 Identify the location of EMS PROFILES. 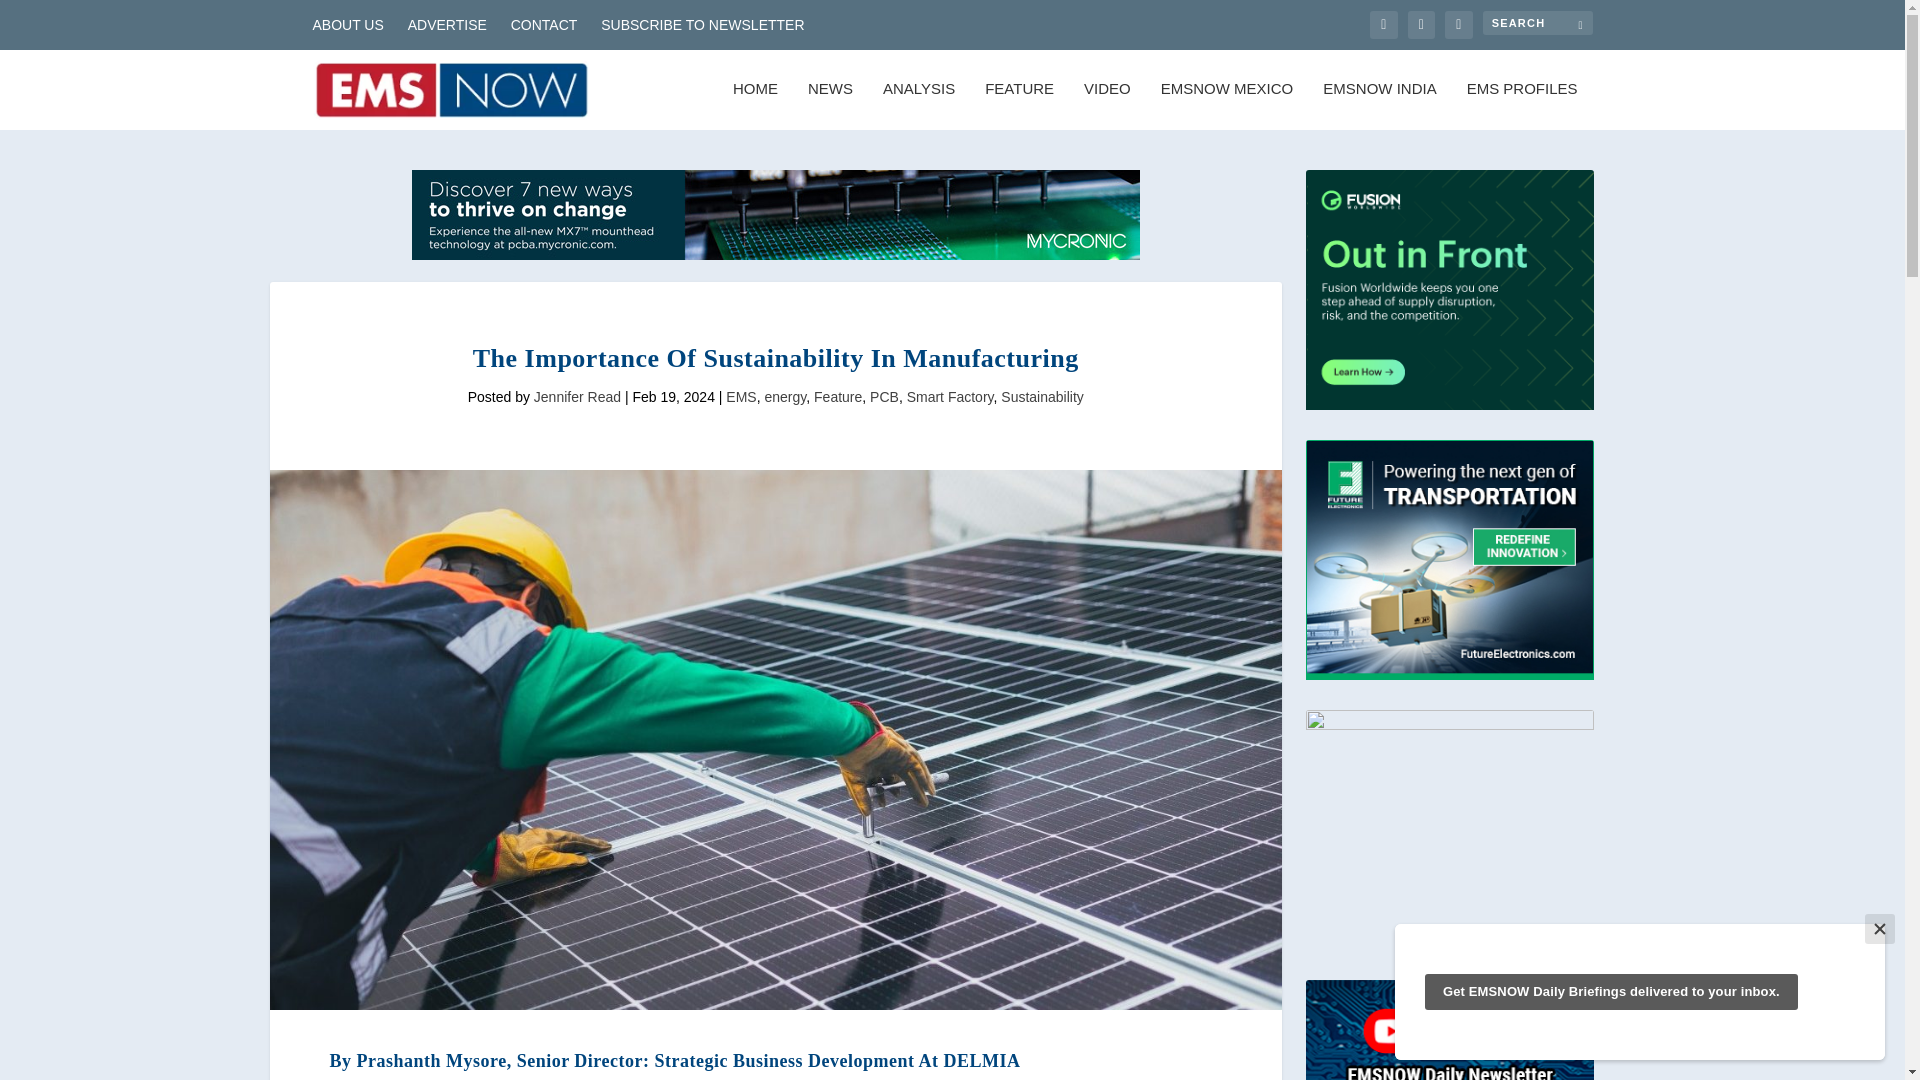
(1522, 105).